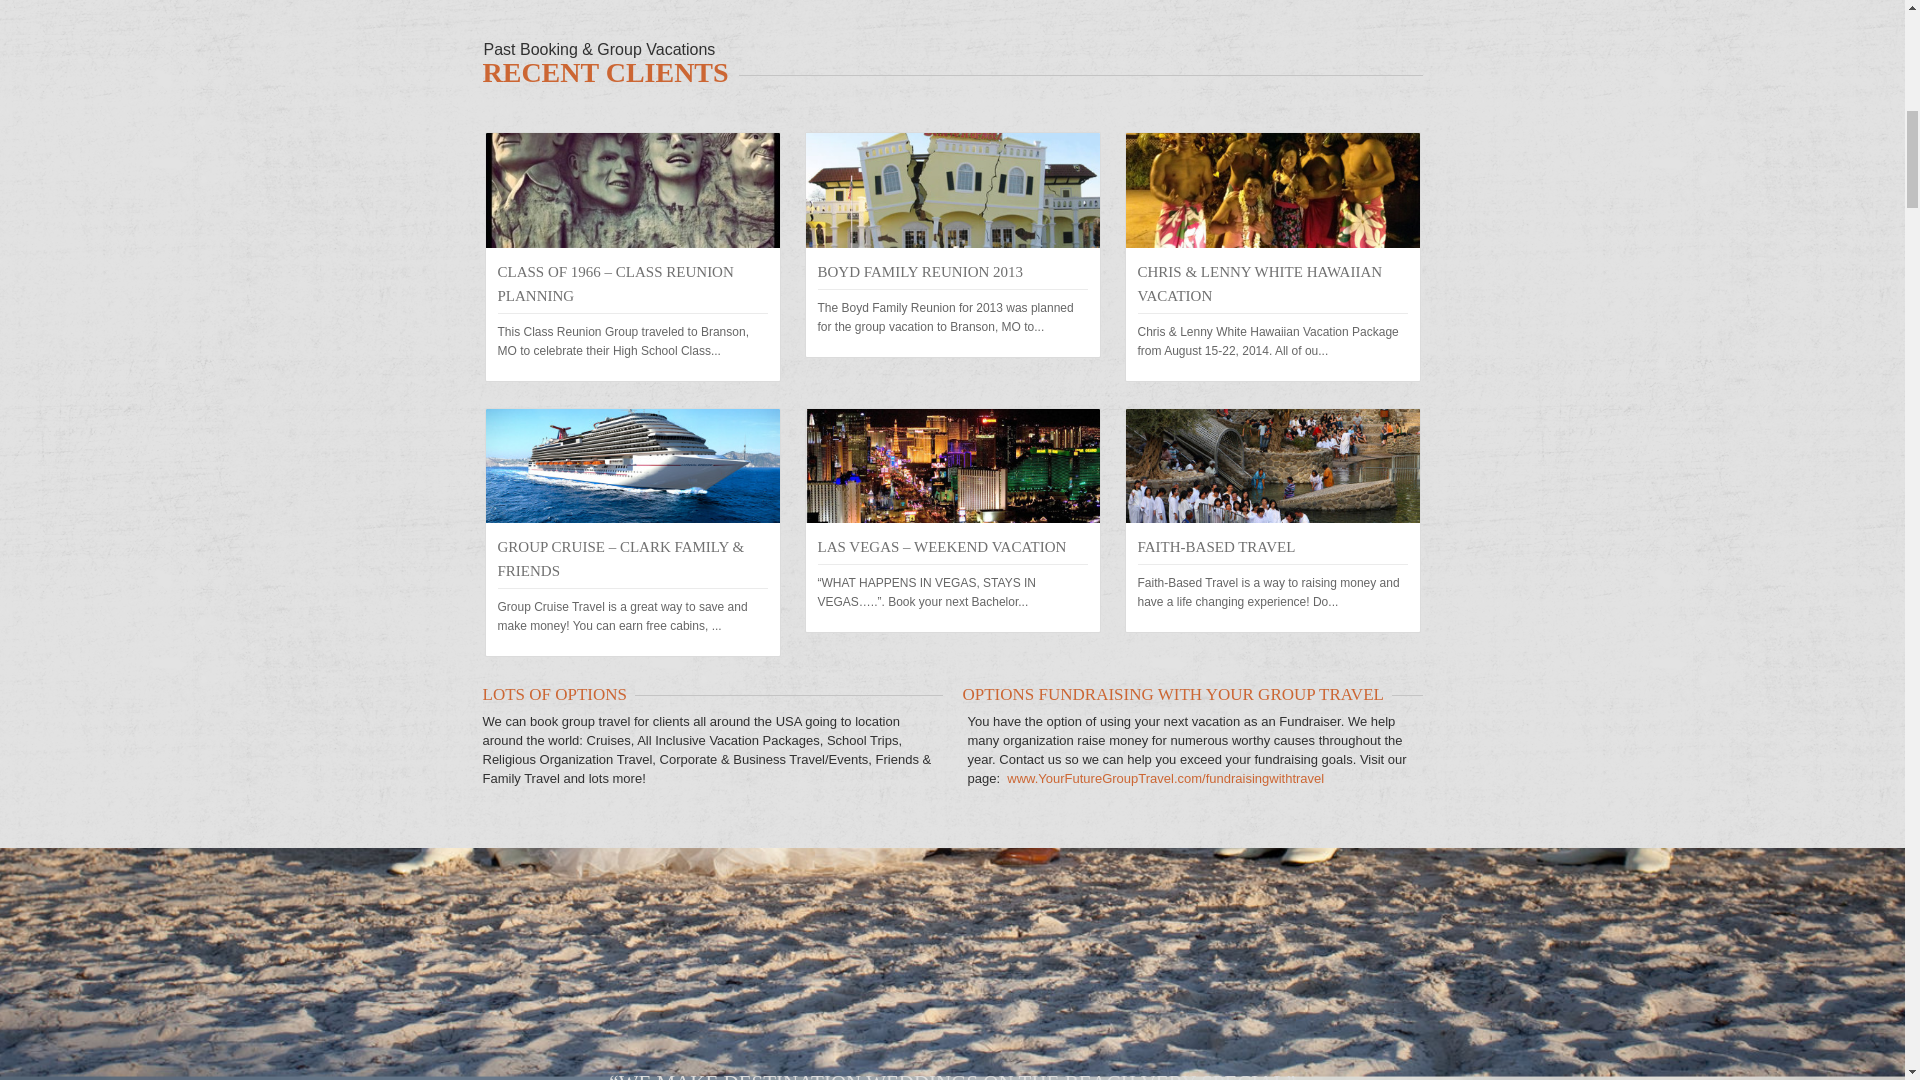 This screenshot has width=1920, height=1080. I want to click on Fundraising With Group Travel, so click(1165, 778).